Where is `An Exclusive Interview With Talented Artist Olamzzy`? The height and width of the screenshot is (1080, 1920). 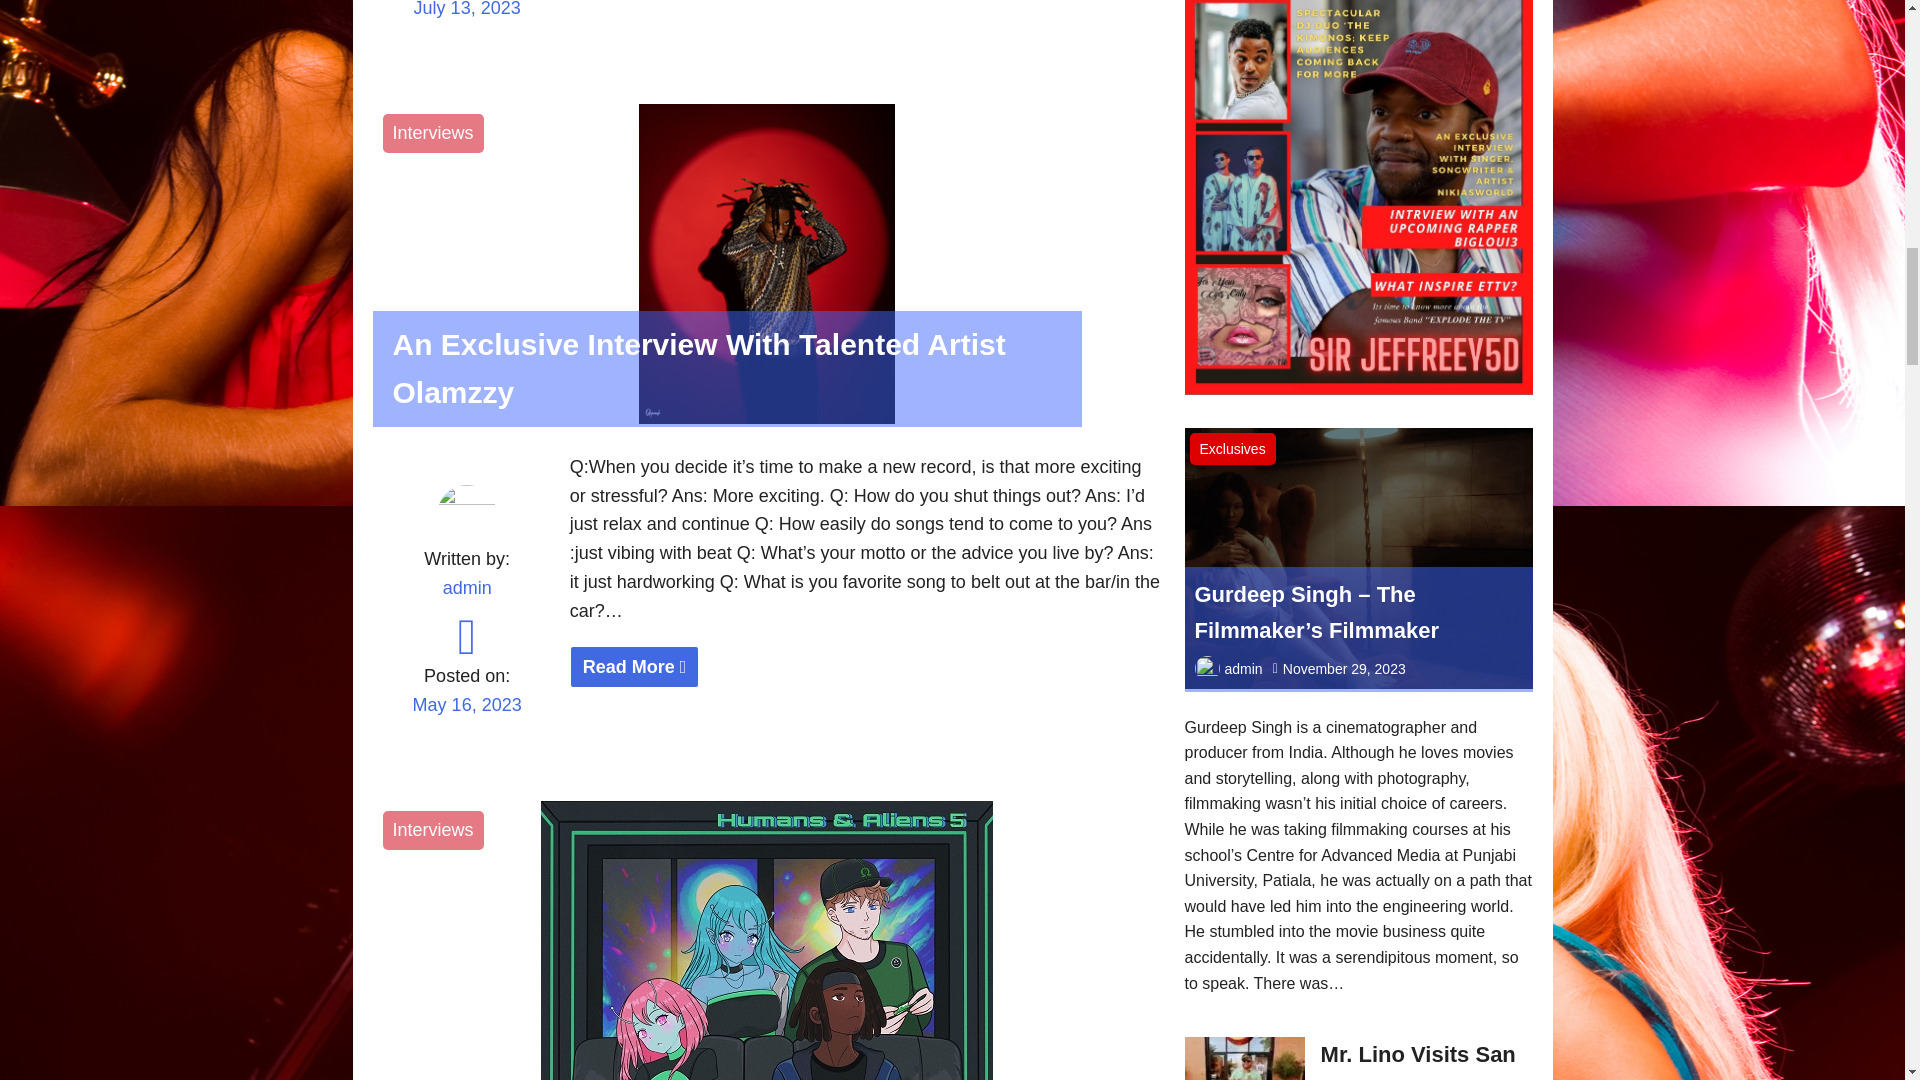
An Exclusive Interview With Talented Artist Olamzzy is located at coordinates (866, 667).